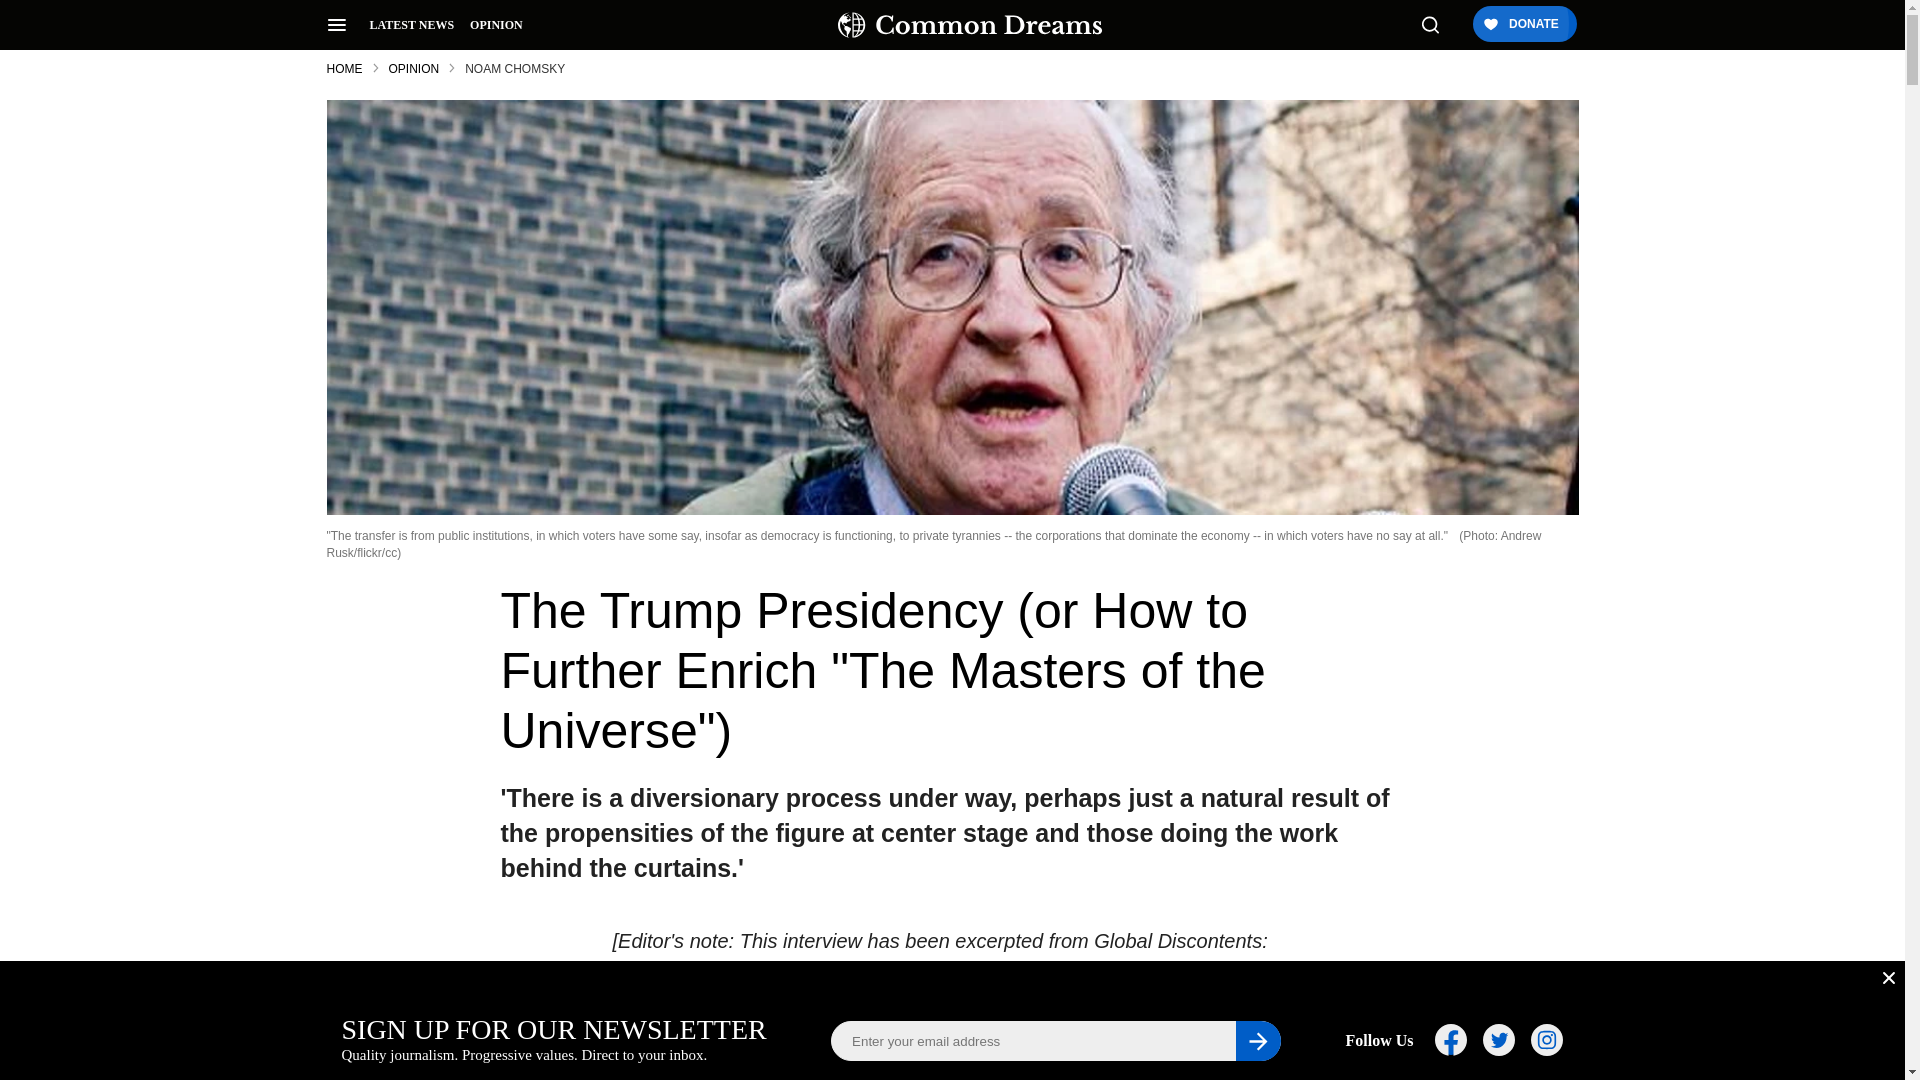  Describe the element at coordinates (1523, 25) in the screenshot. I see `Donate Button` at that location.